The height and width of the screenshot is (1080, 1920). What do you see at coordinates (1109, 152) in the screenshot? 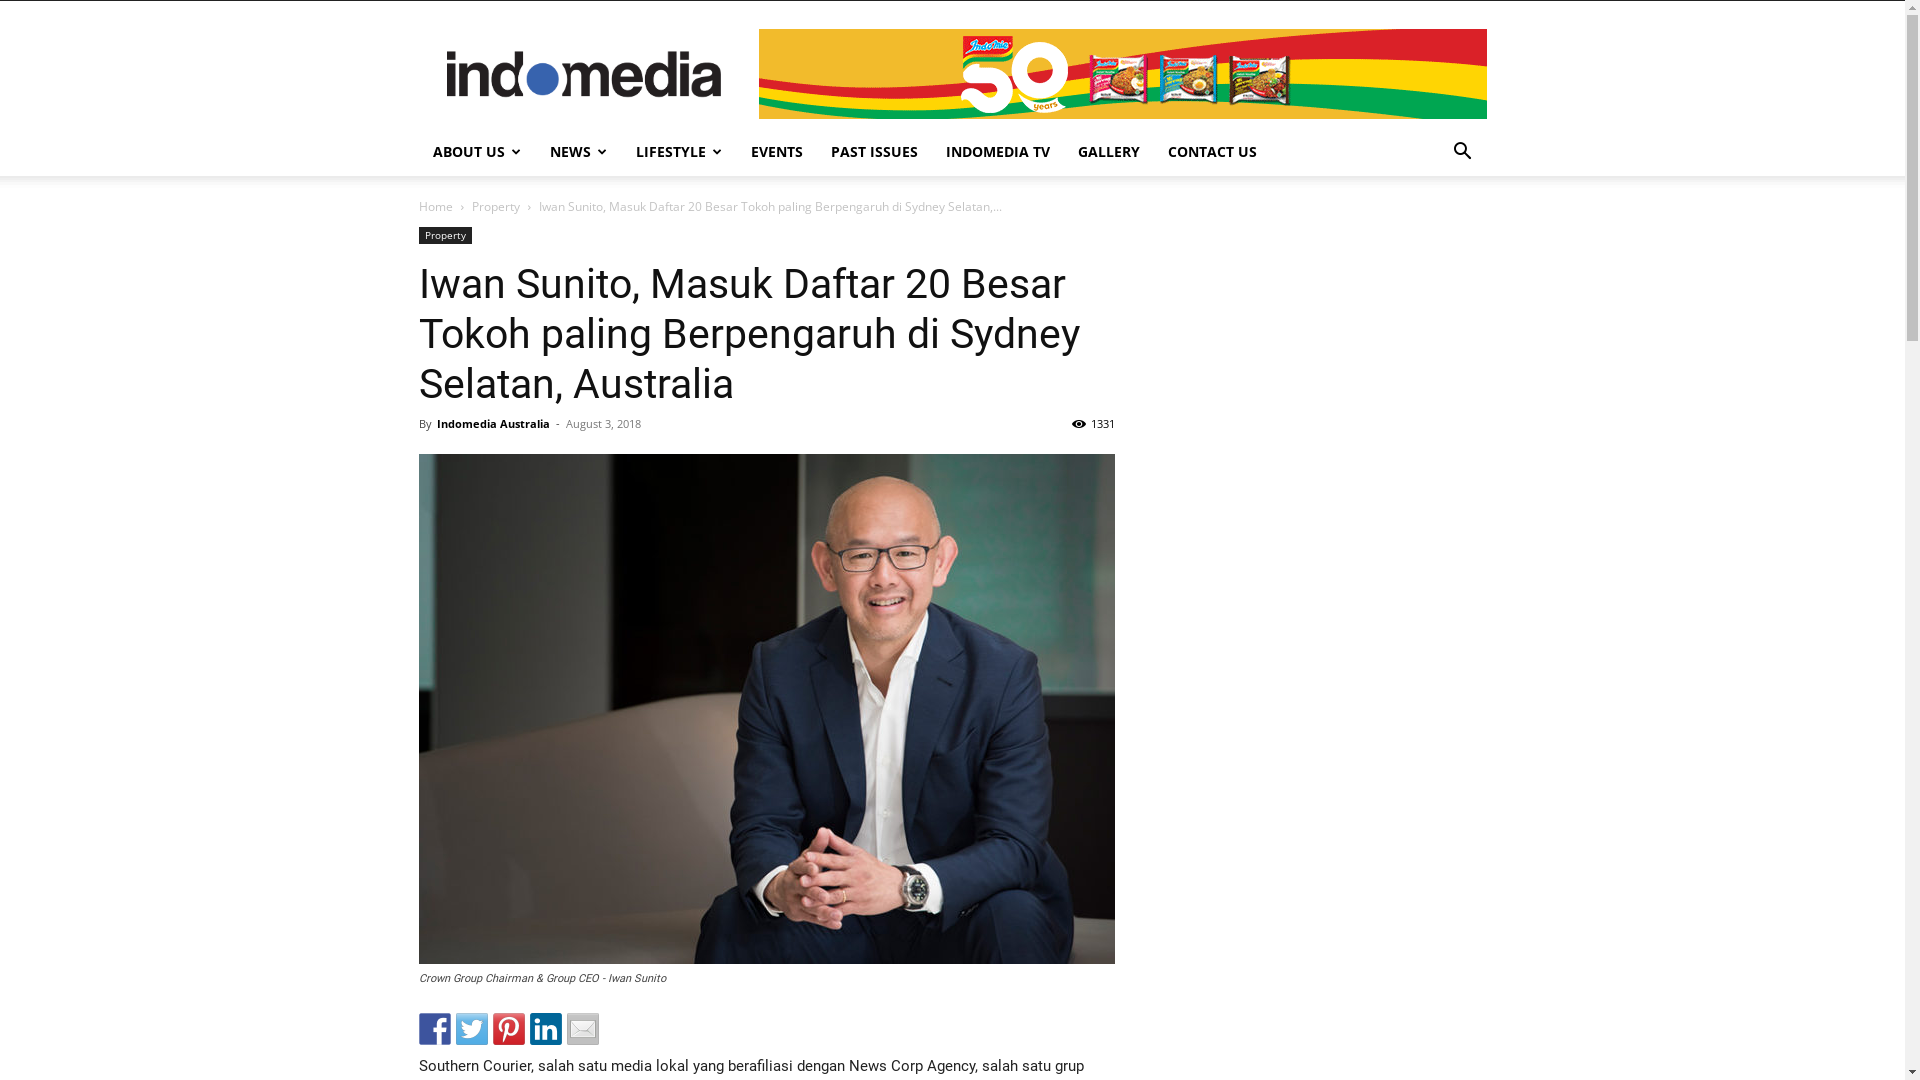
I see `GALLERY` at bounding box center [1109, 152].